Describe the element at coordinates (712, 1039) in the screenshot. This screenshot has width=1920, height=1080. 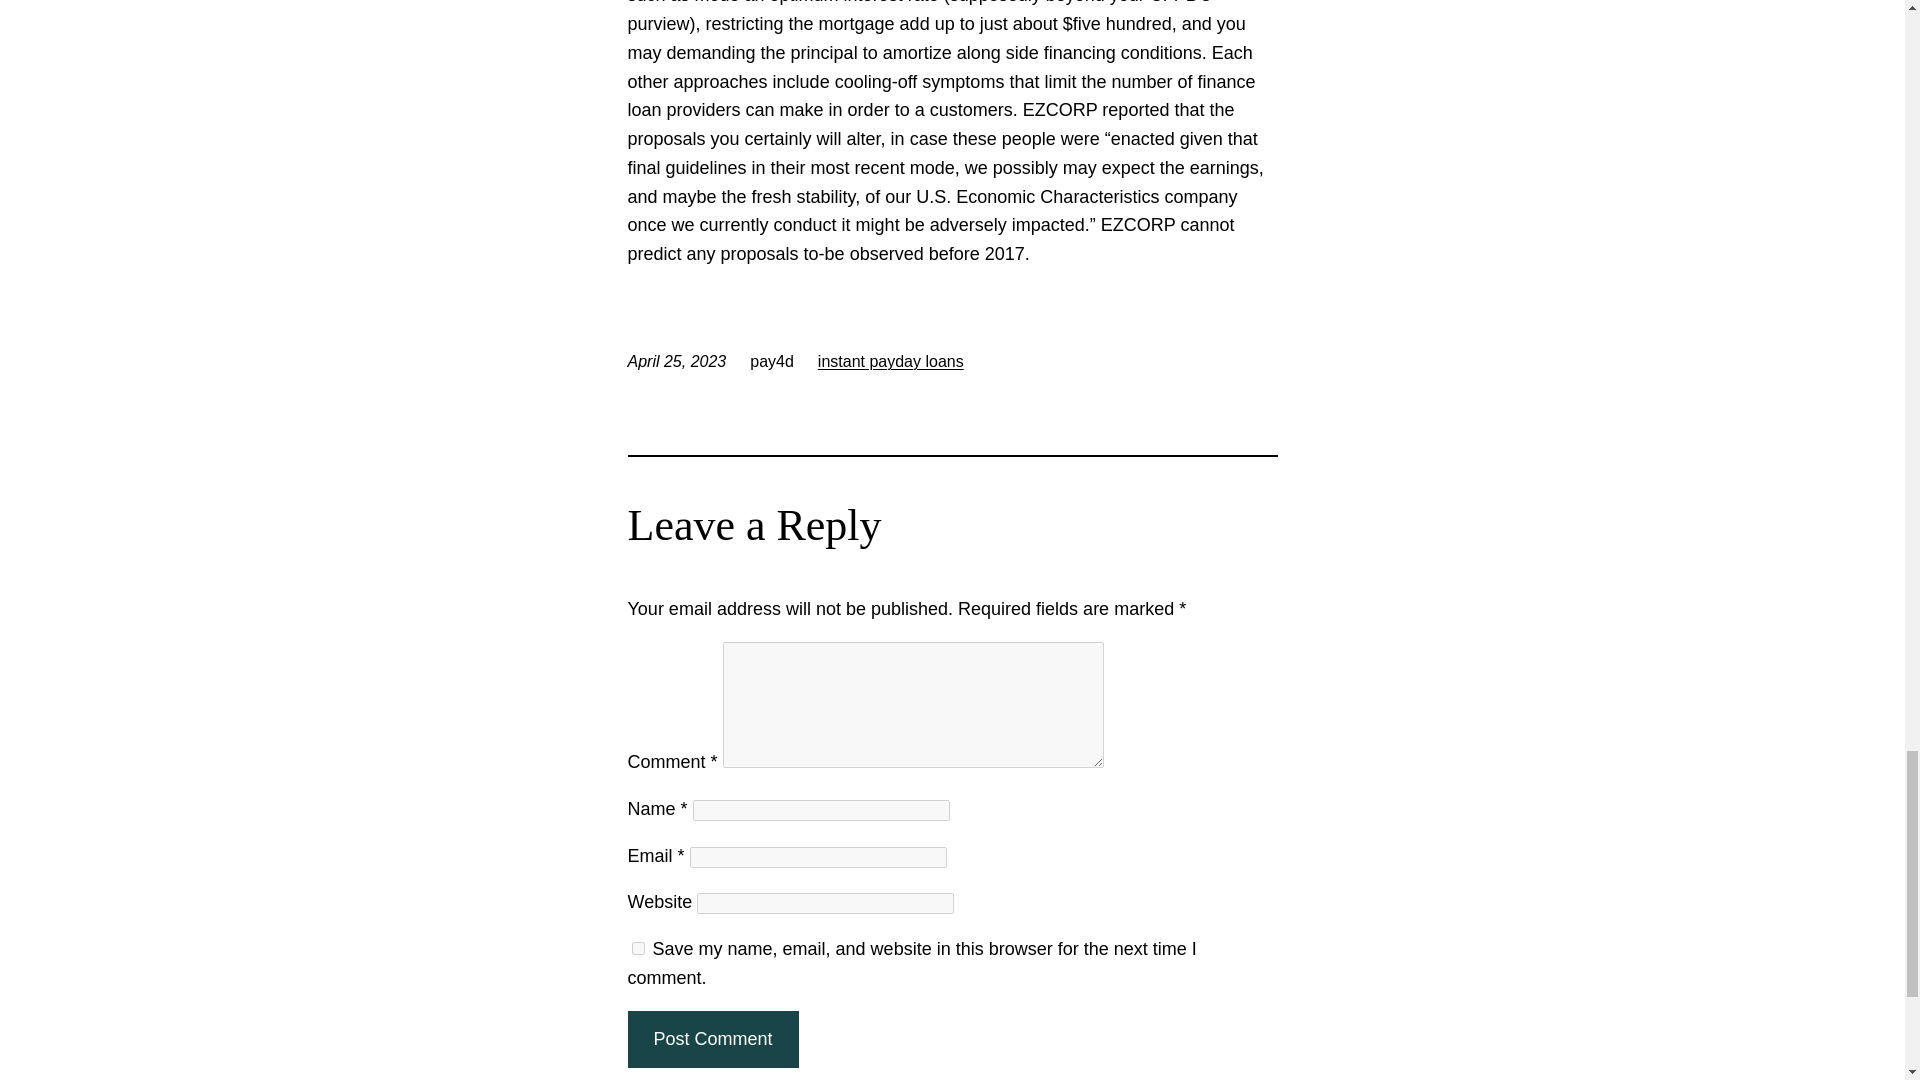
I see `Post Comment` at that location.